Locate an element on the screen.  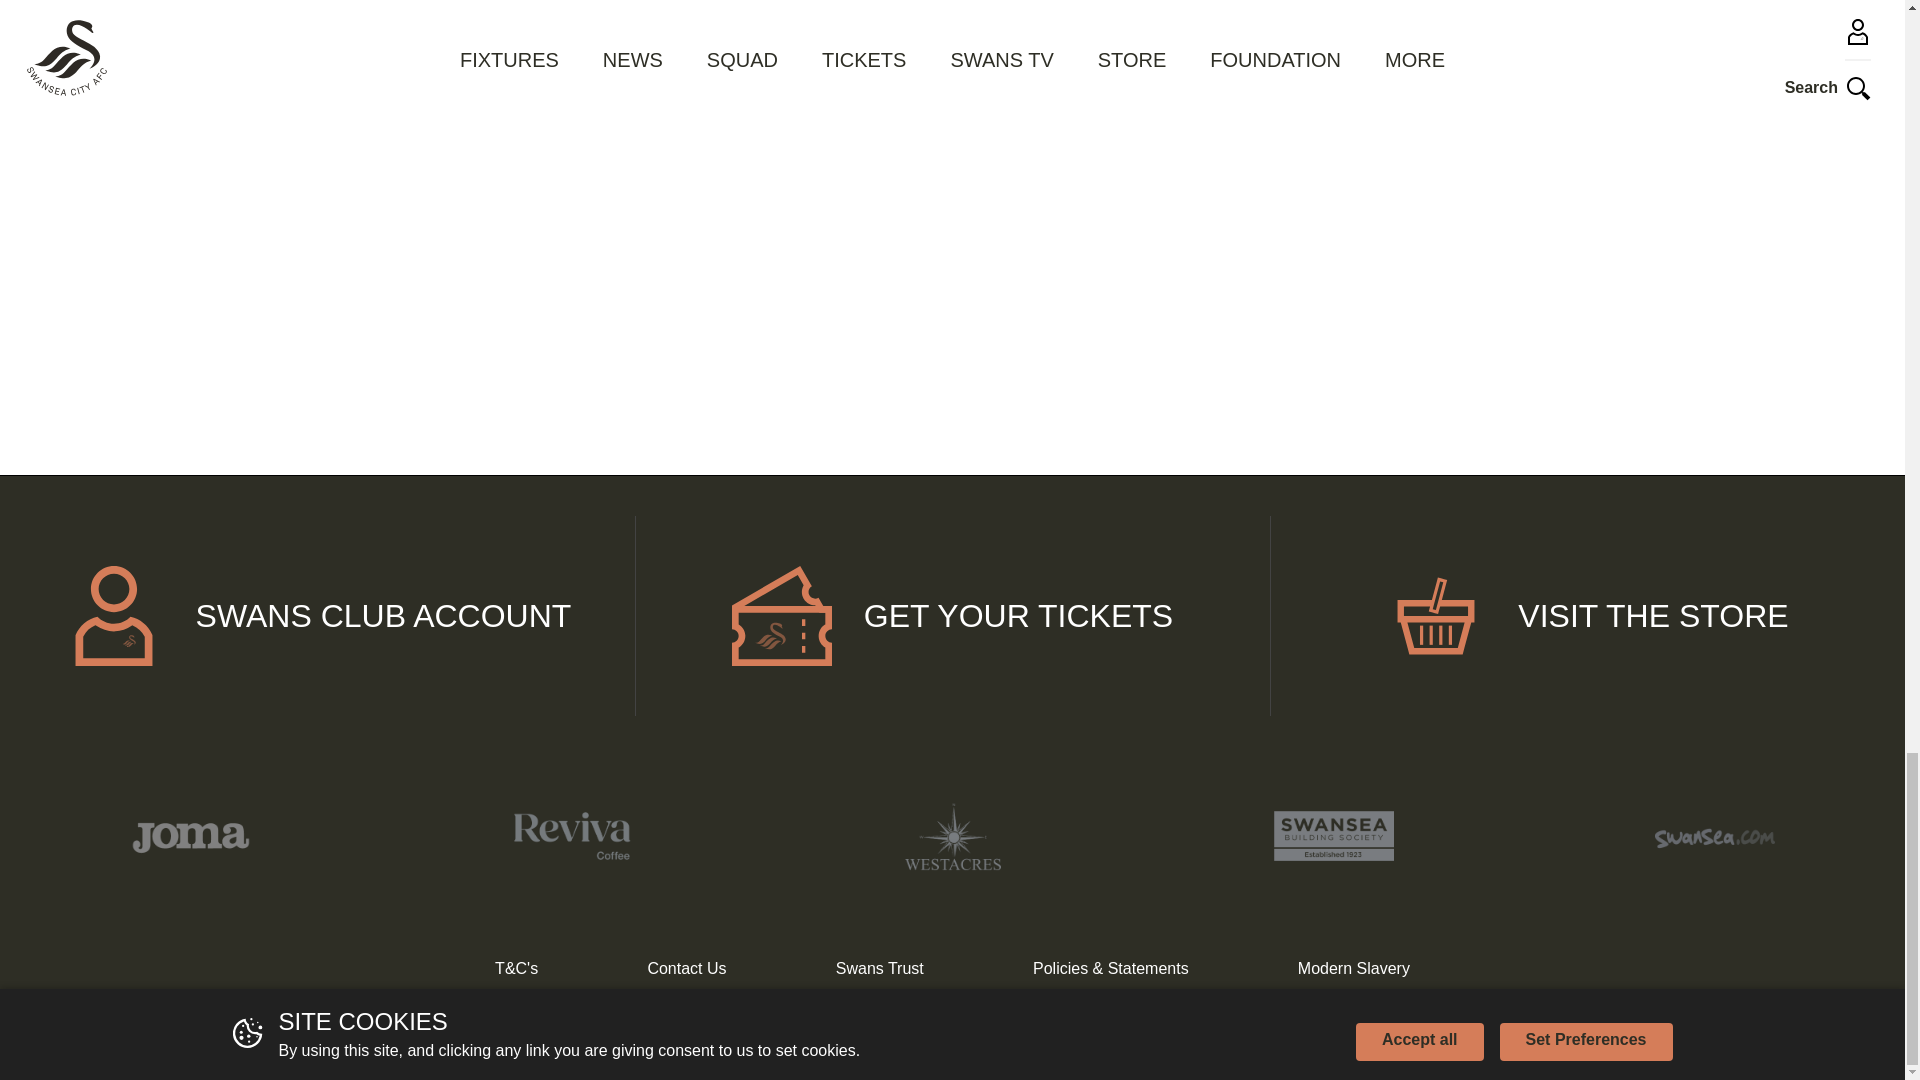
Swansea sponsor is located at coordinates (952, 836).